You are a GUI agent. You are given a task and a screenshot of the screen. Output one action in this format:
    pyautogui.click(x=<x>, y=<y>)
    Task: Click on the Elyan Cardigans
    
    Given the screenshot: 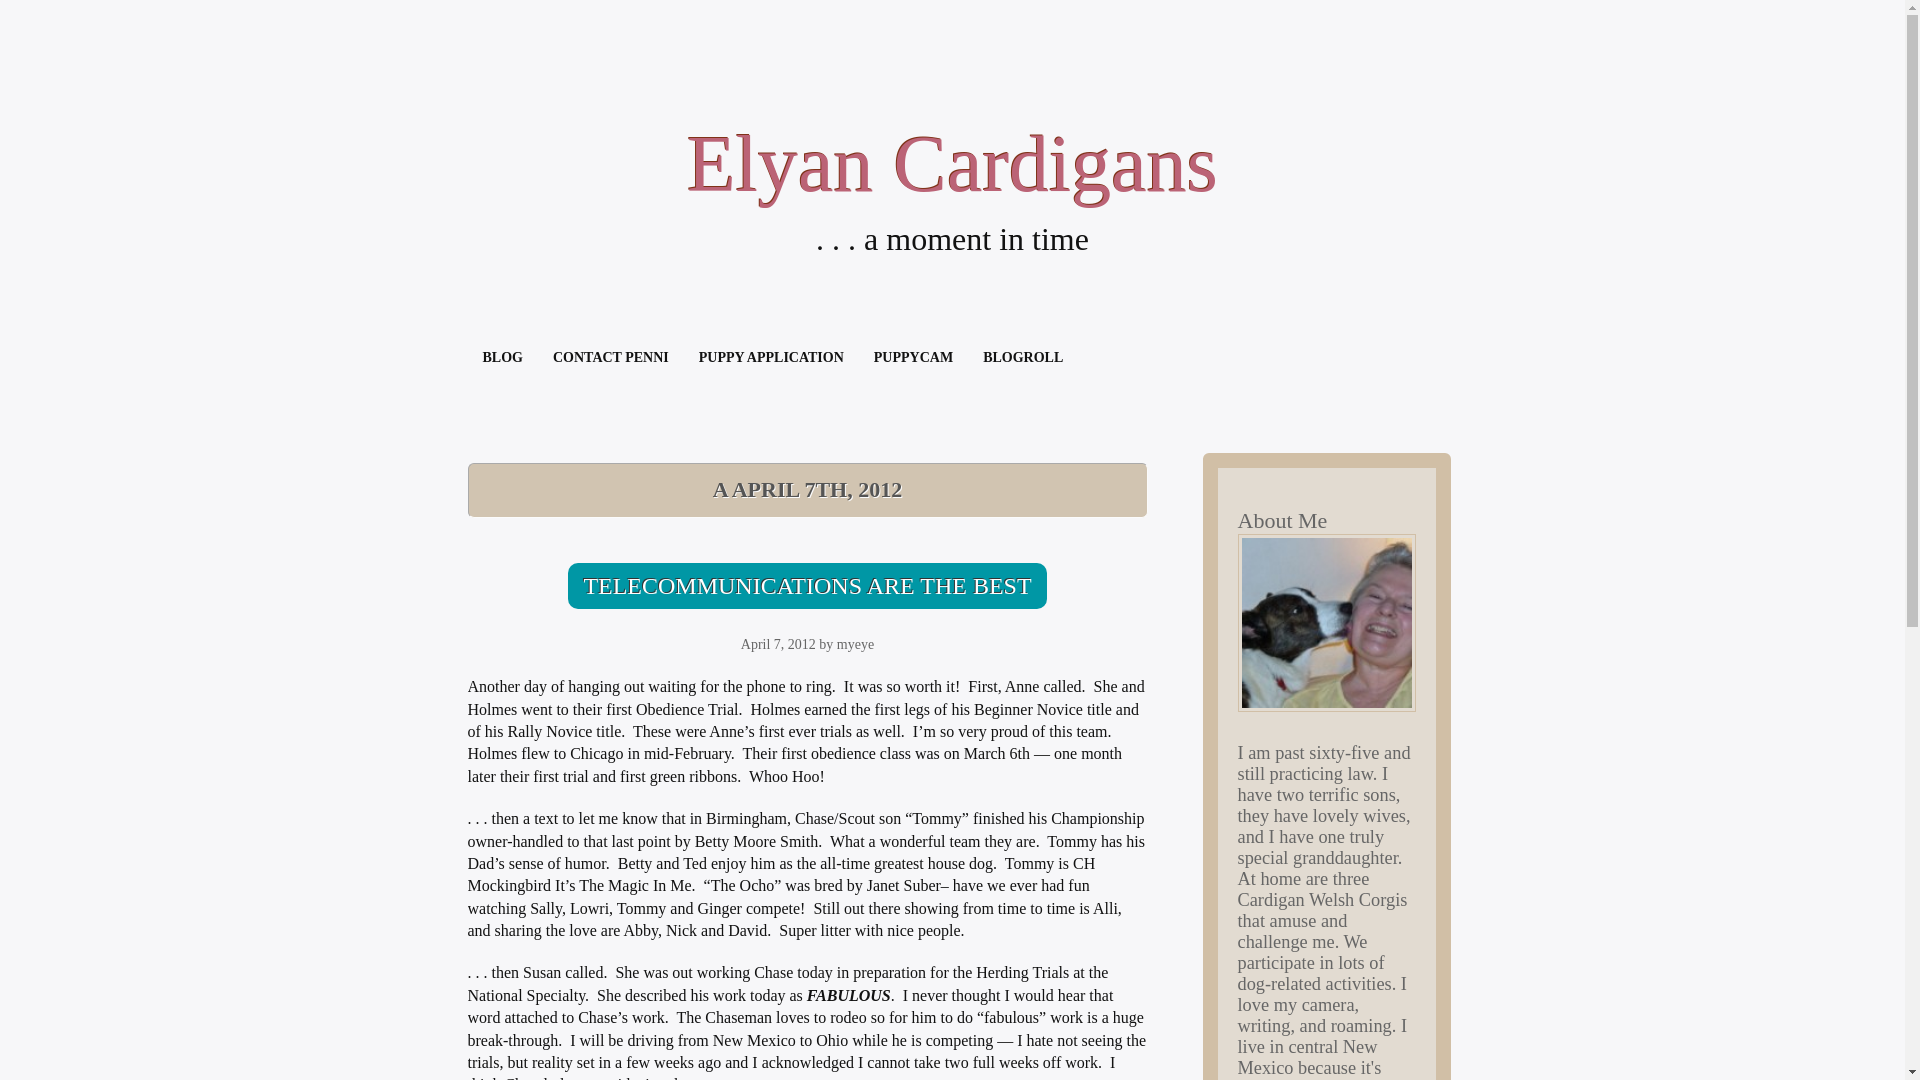 What is the action you would take?
    pyautogui.click(x=952, y=164)
    